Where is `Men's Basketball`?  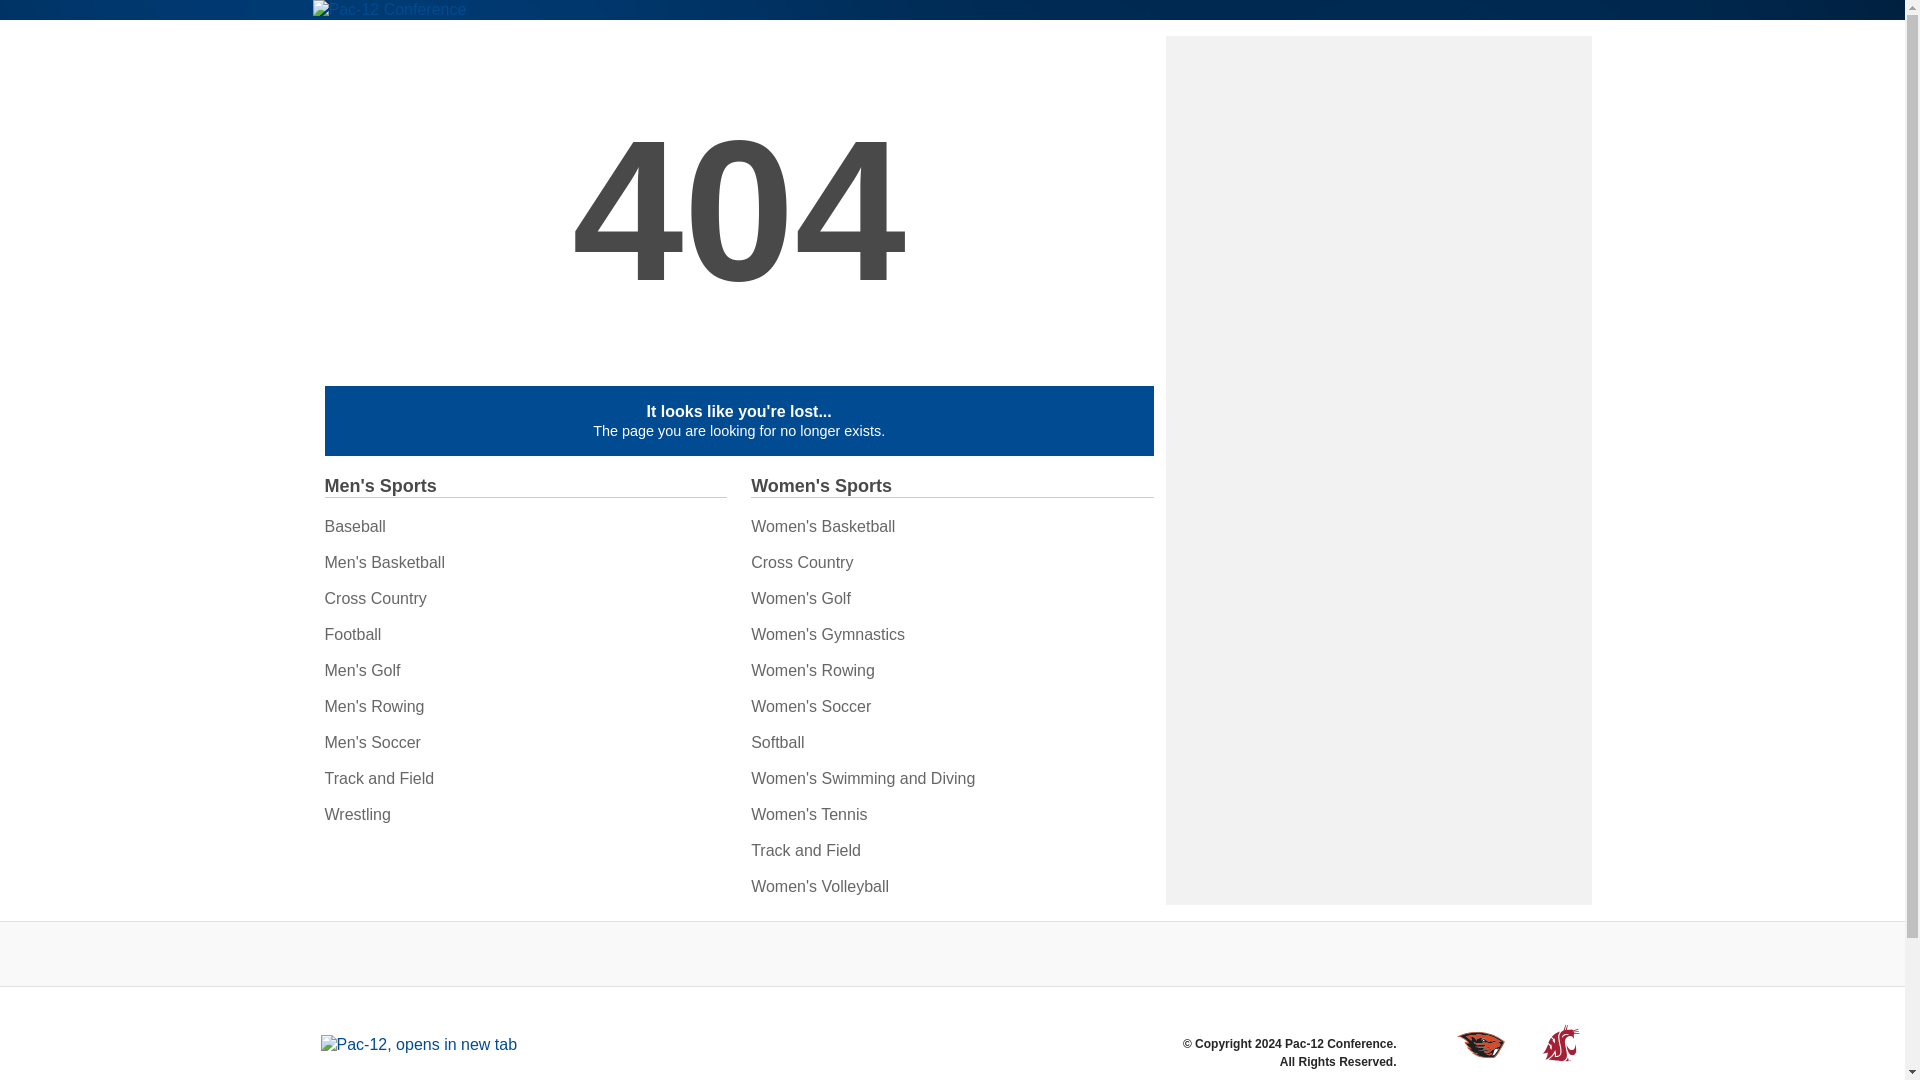
Men's Basketball is located at coordinates (384, 562).